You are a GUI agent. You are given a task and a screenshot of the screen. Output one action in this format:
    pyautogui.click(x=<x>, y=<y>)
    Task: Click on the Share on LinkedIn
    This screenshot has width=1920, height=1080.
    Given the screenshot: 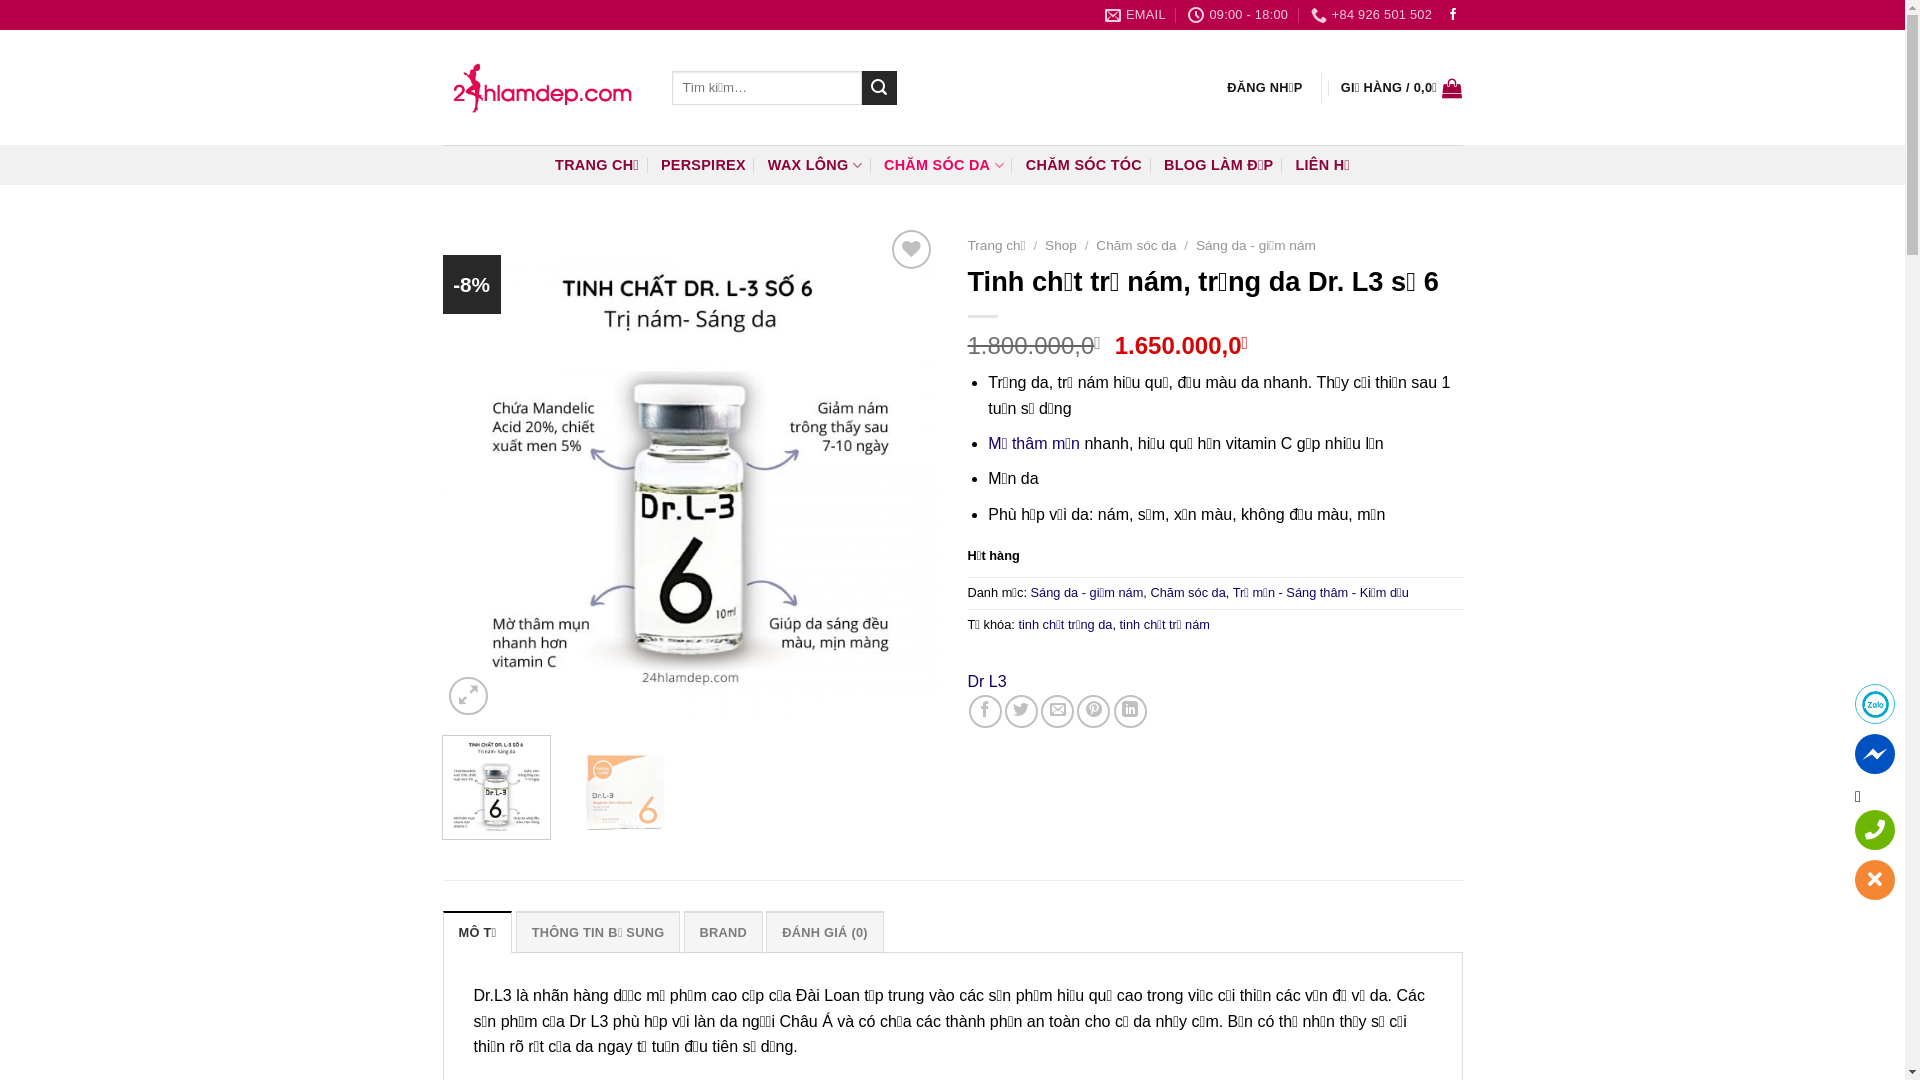 What is the action you would take?
    pyautogui.click(x=1130, y=712)
    